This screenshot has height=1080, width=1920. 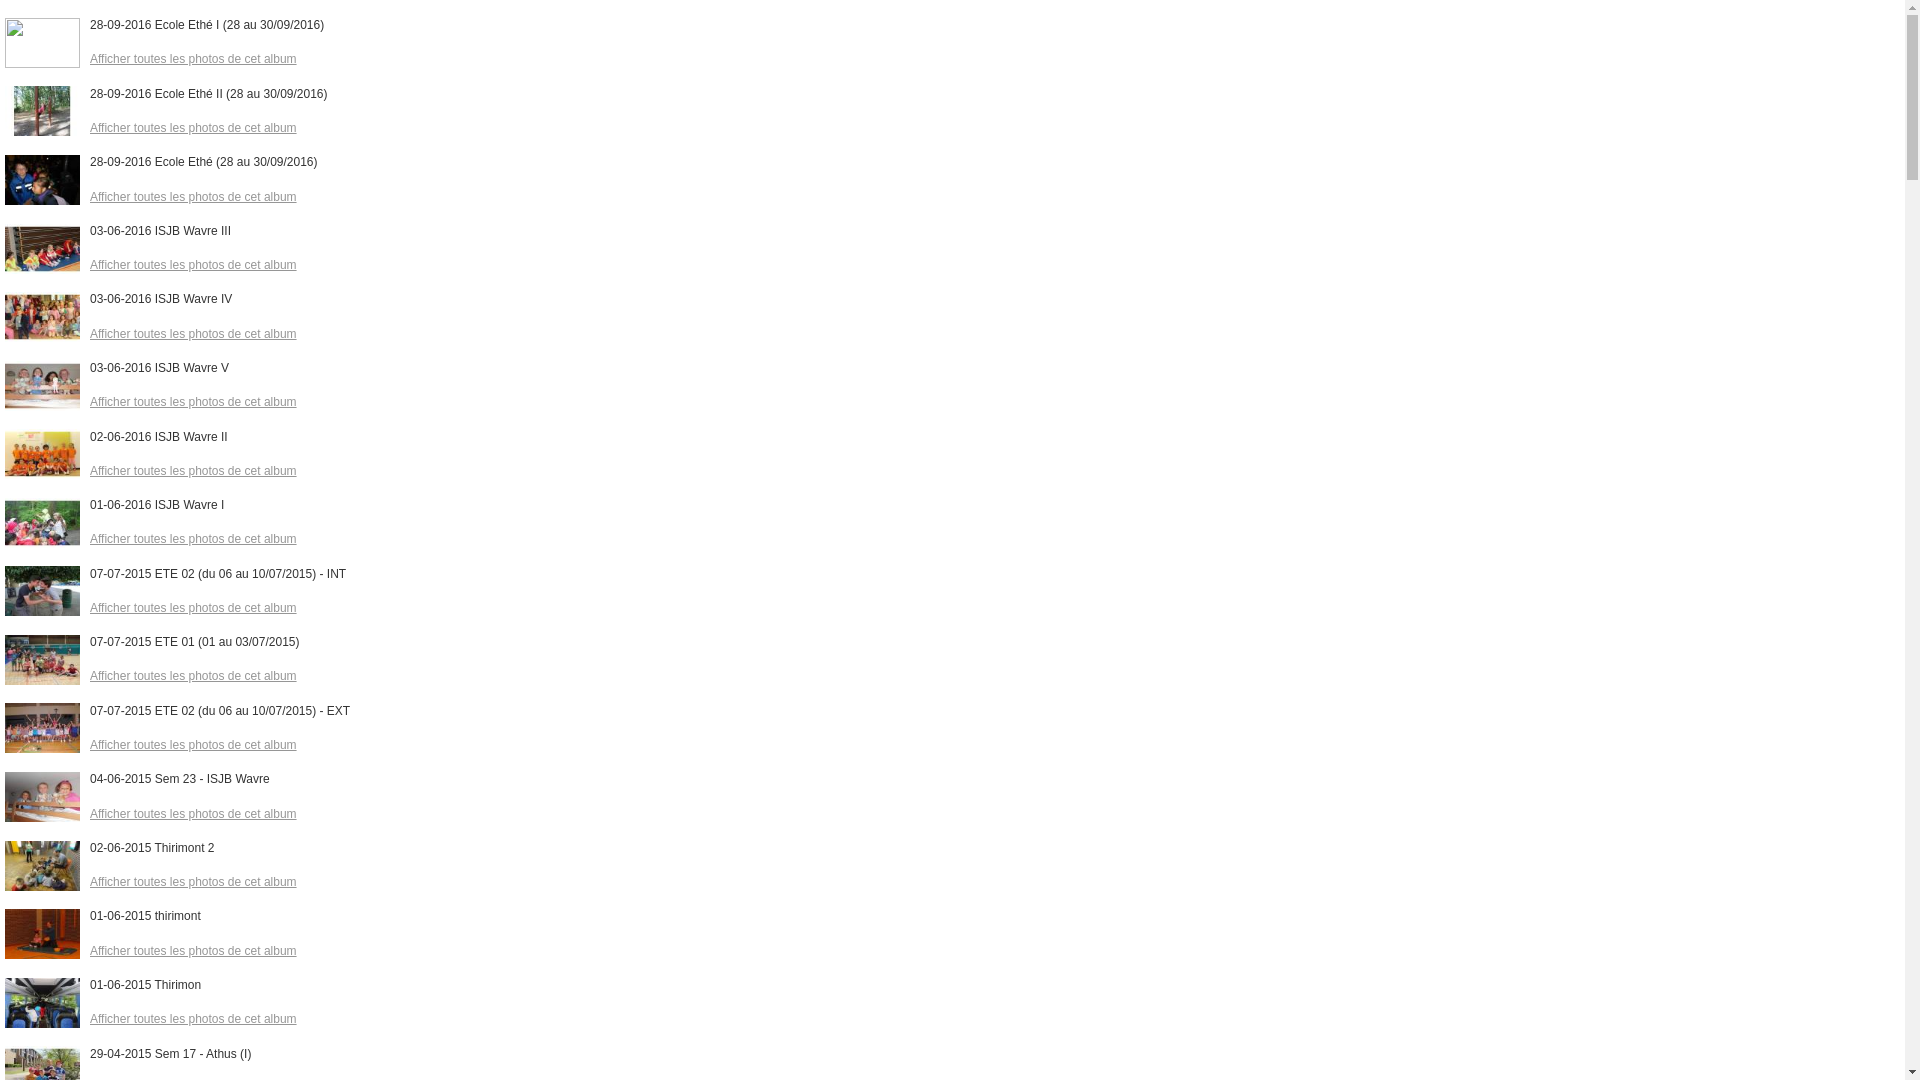 What do you see at coordinates (194, 608) in the screenshot?
I see `Afficher toutes les photos de cet album` at bounding box center [194, 608].